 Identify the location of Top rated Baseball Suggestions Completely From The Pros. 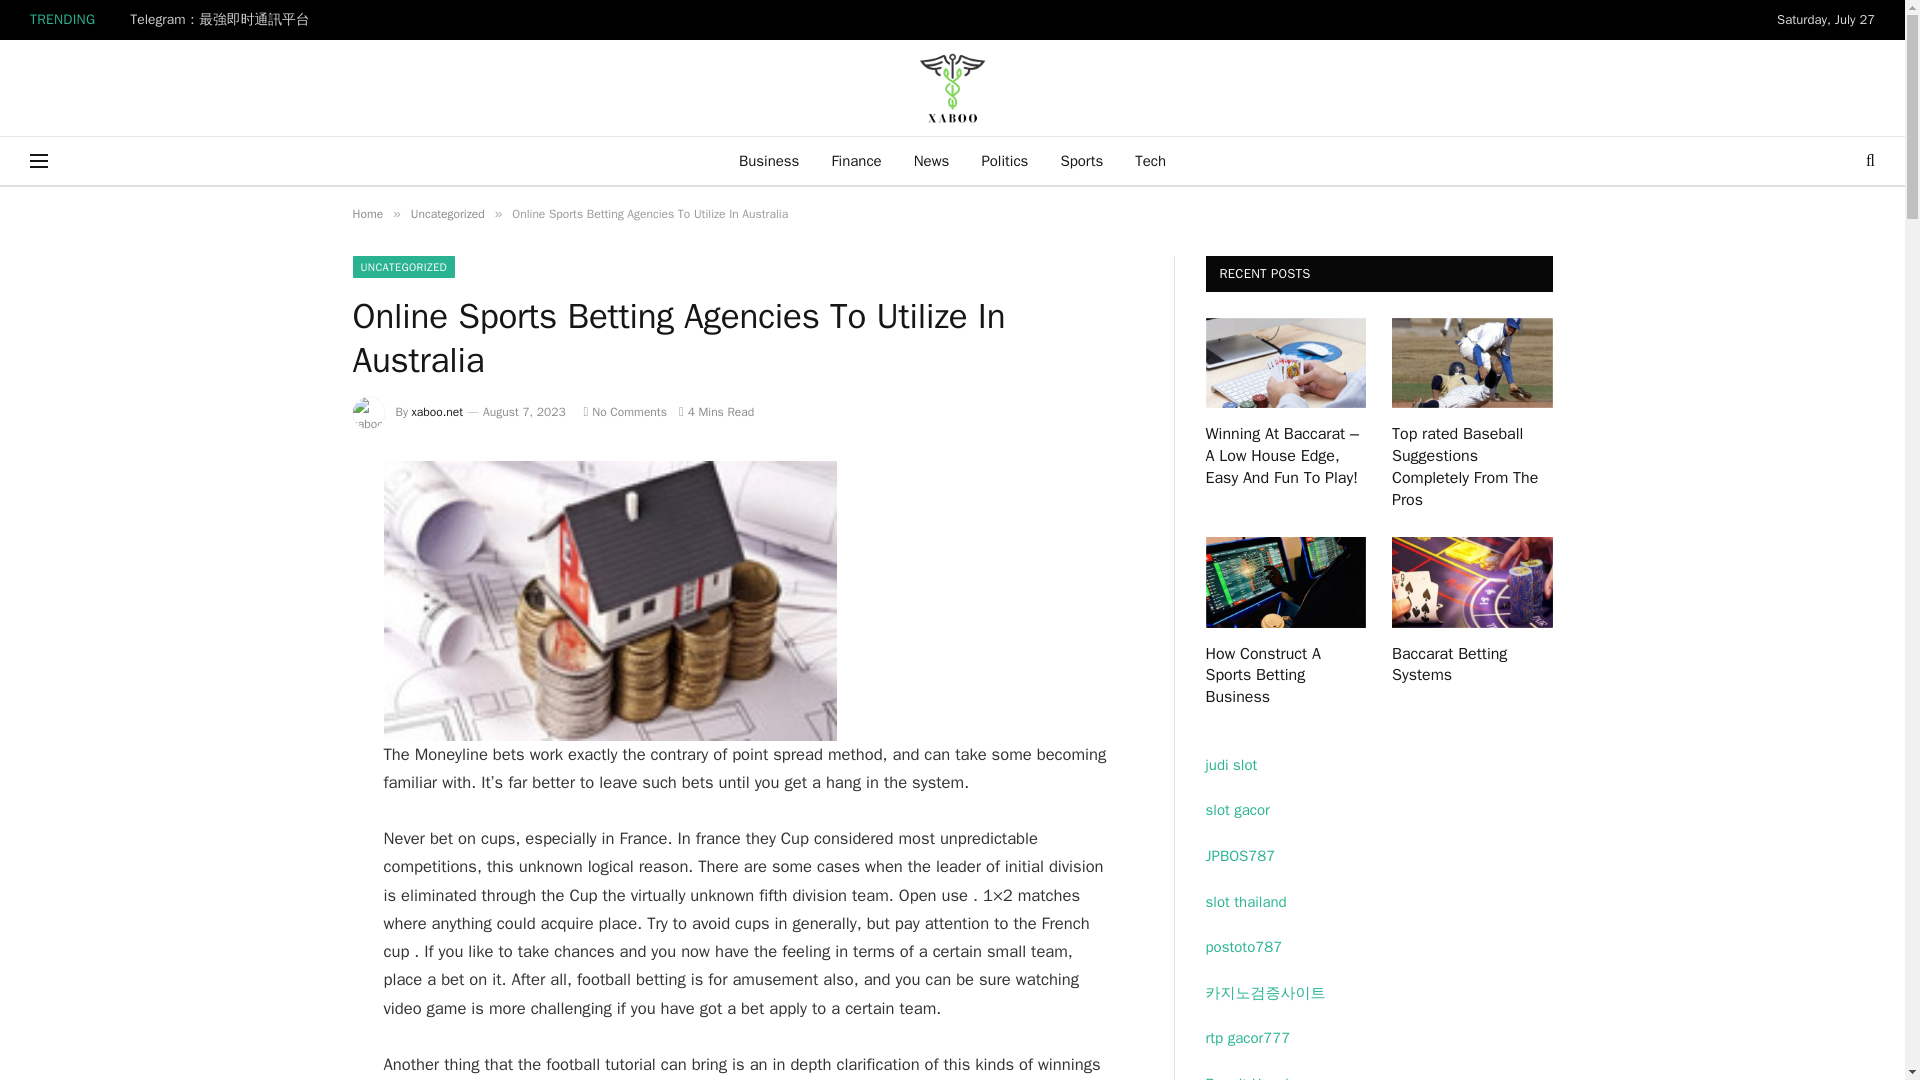
(1472, 362).